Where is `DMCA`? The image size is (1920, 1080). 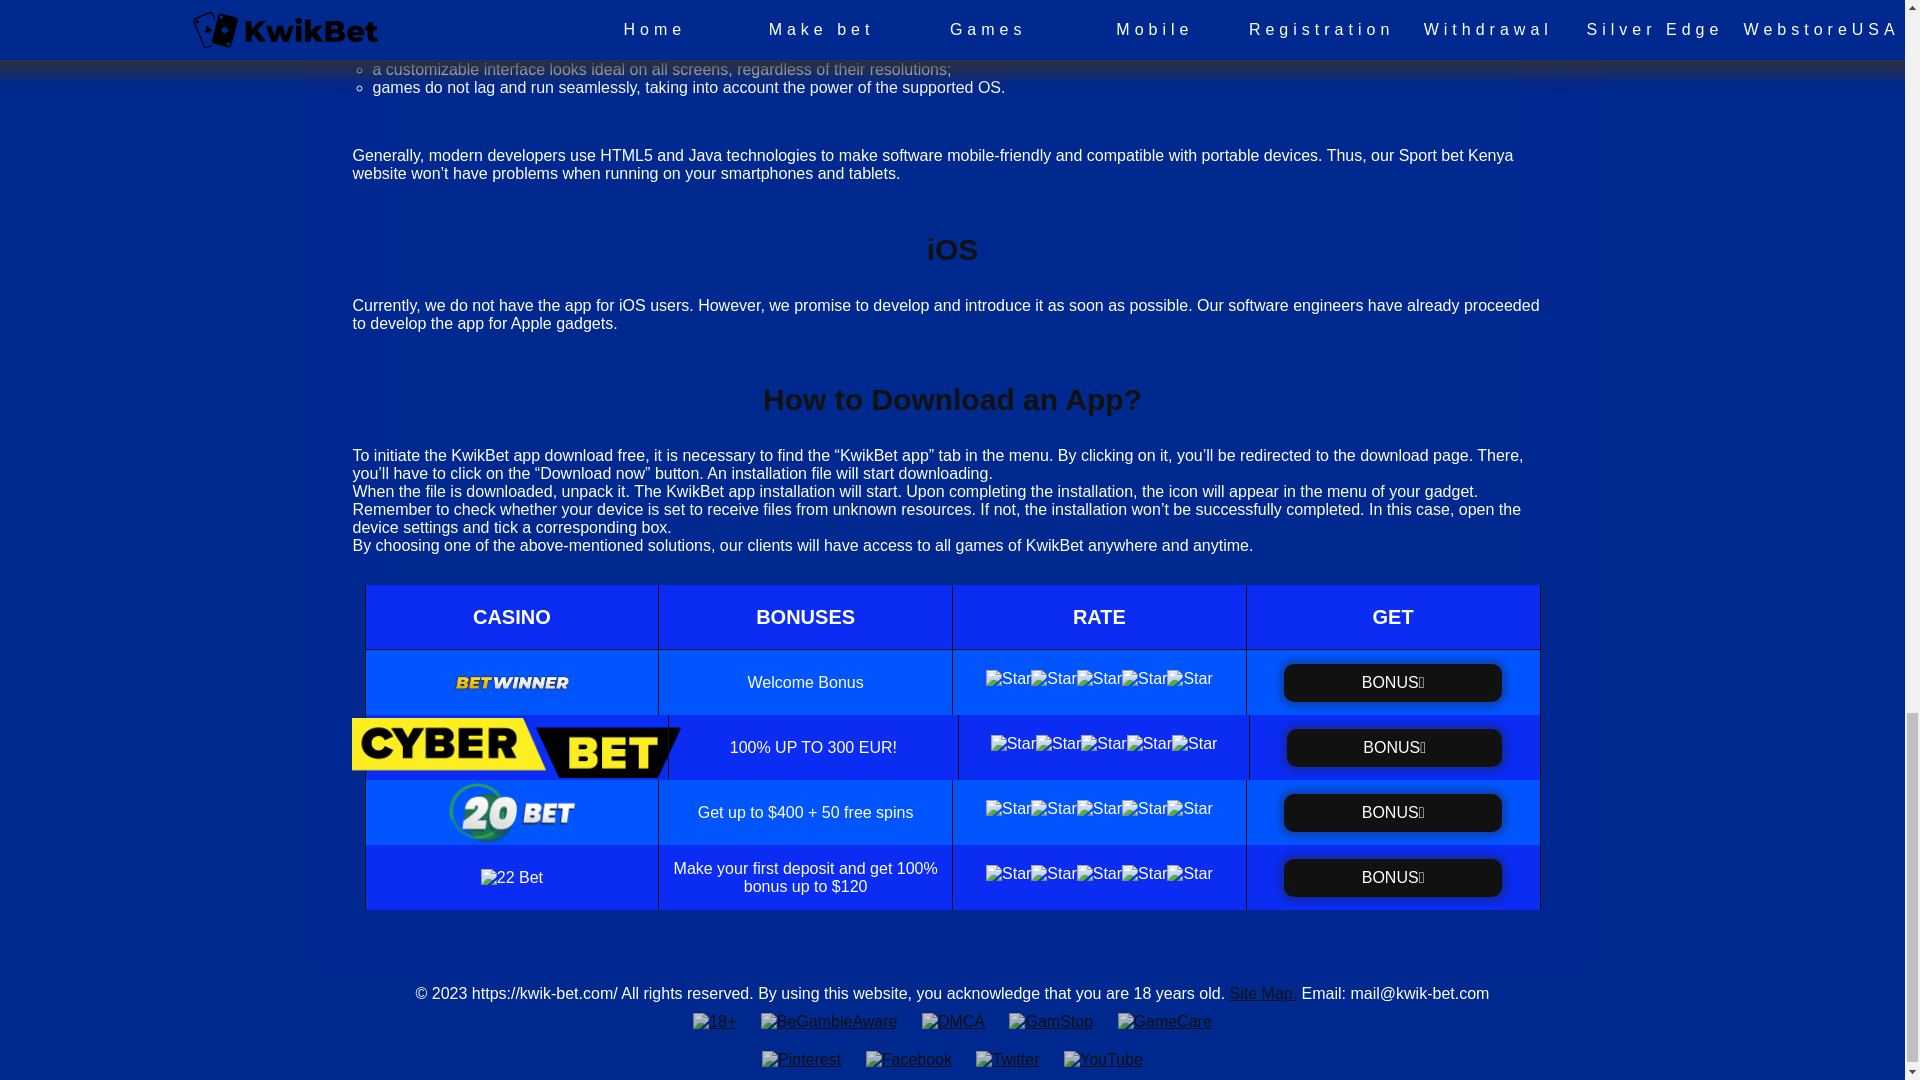
DMCA is located at coordinates (953, 1022).